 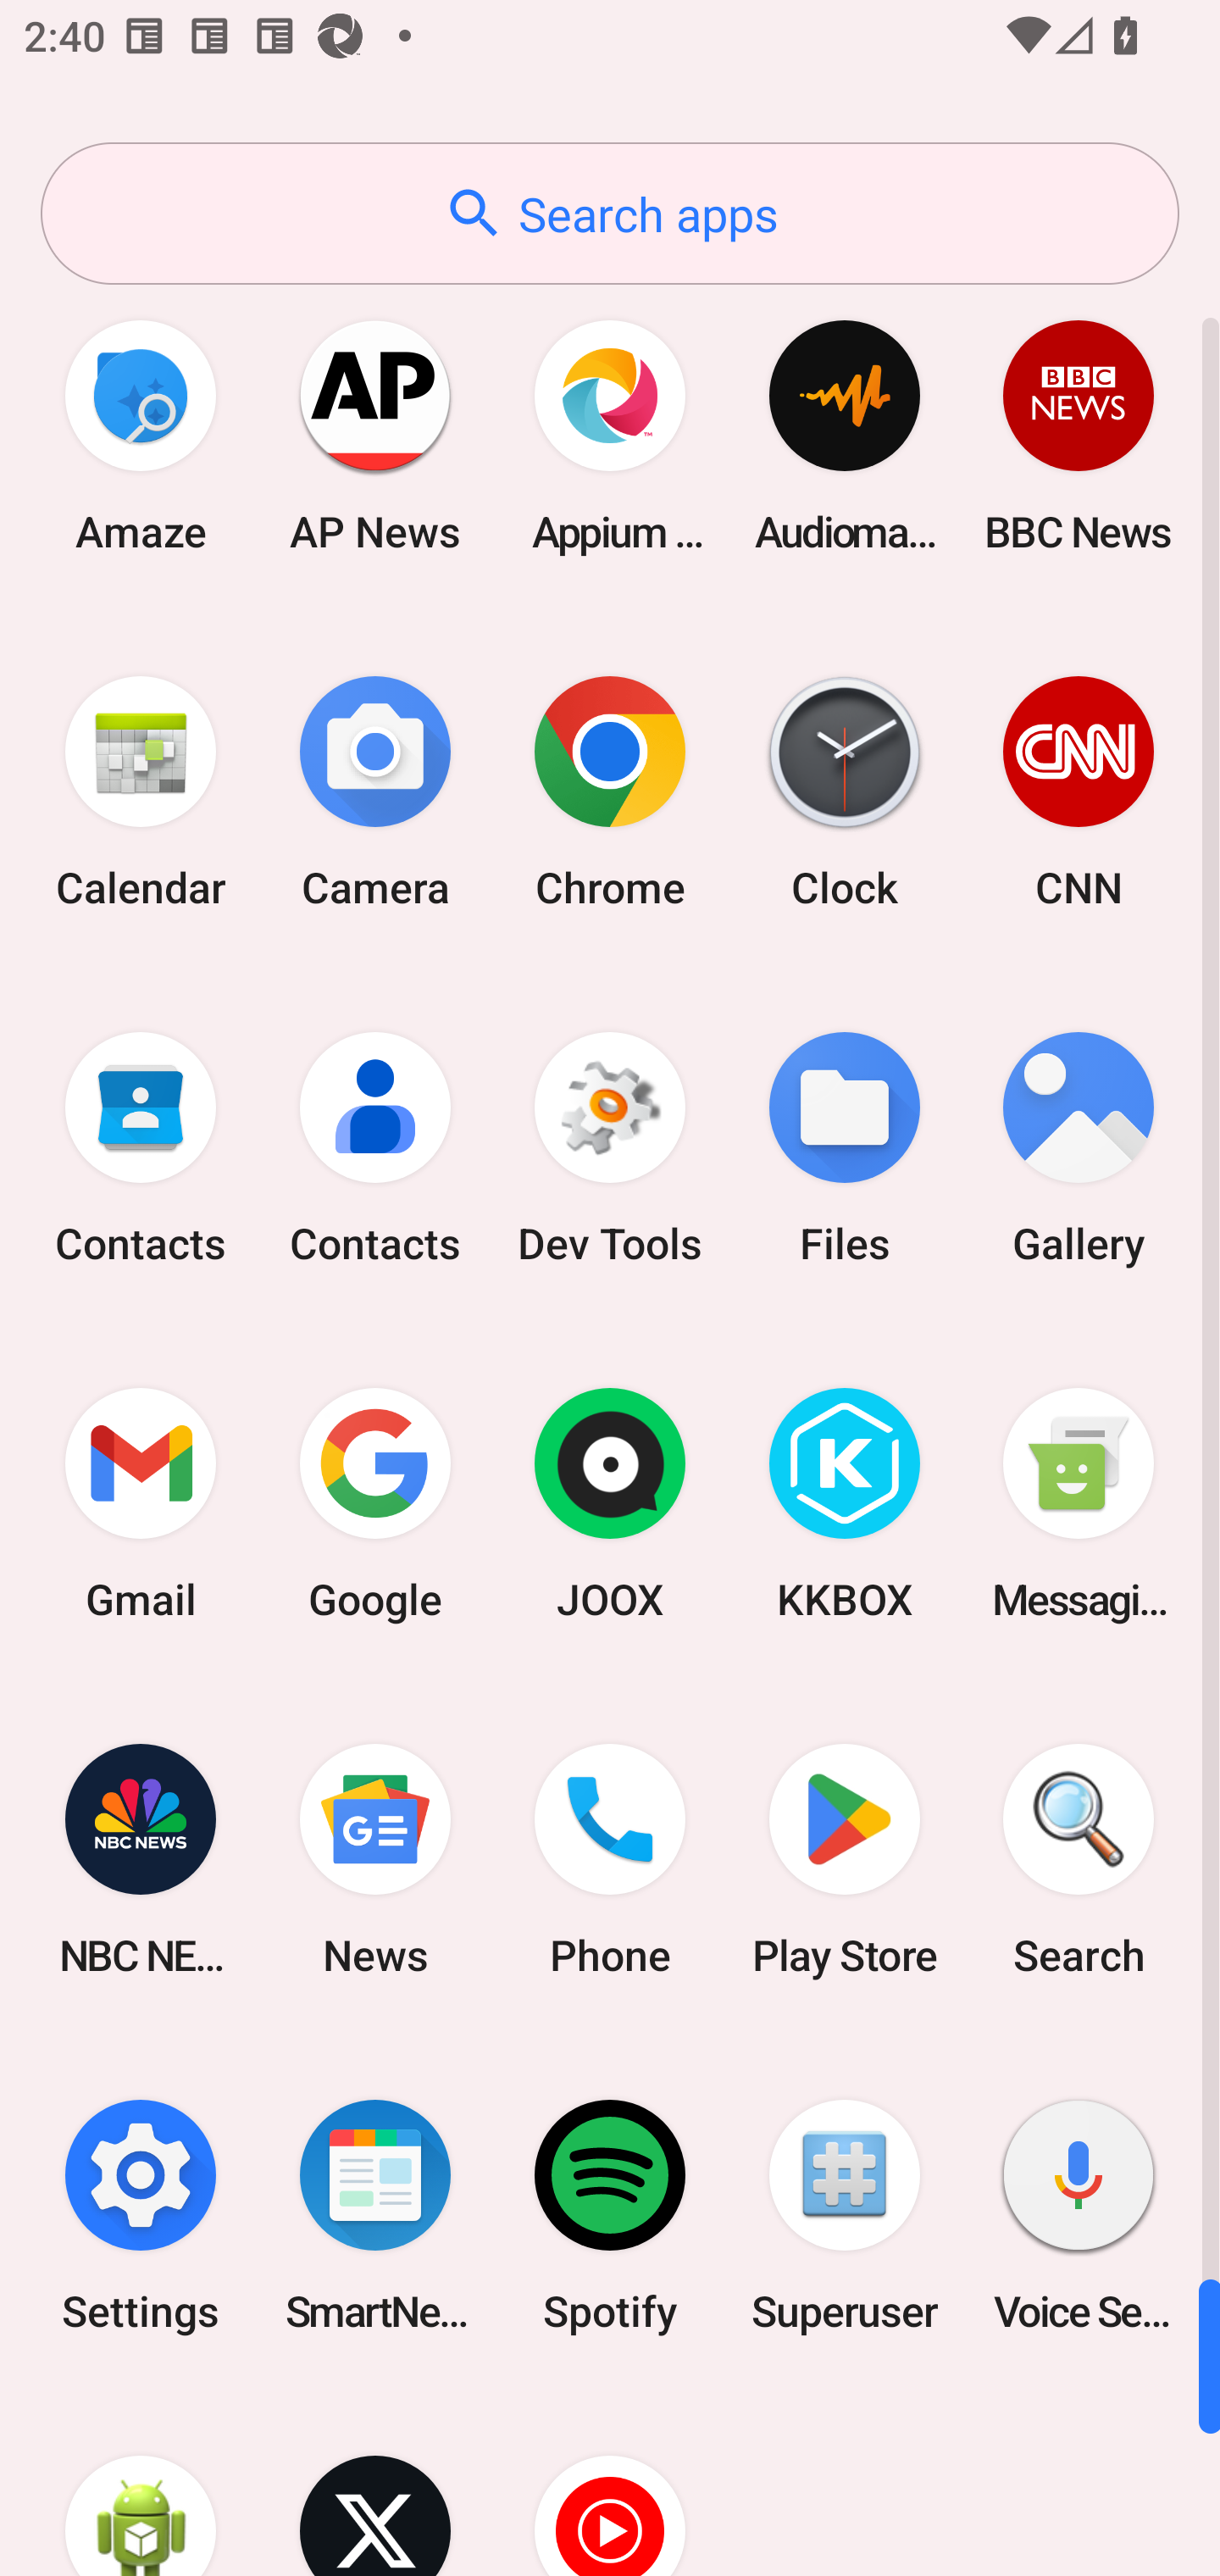 What do you see at coordinates (375, 2215) in the screenshot?
I see `SmartNews` at bounding box center [375, 2215].